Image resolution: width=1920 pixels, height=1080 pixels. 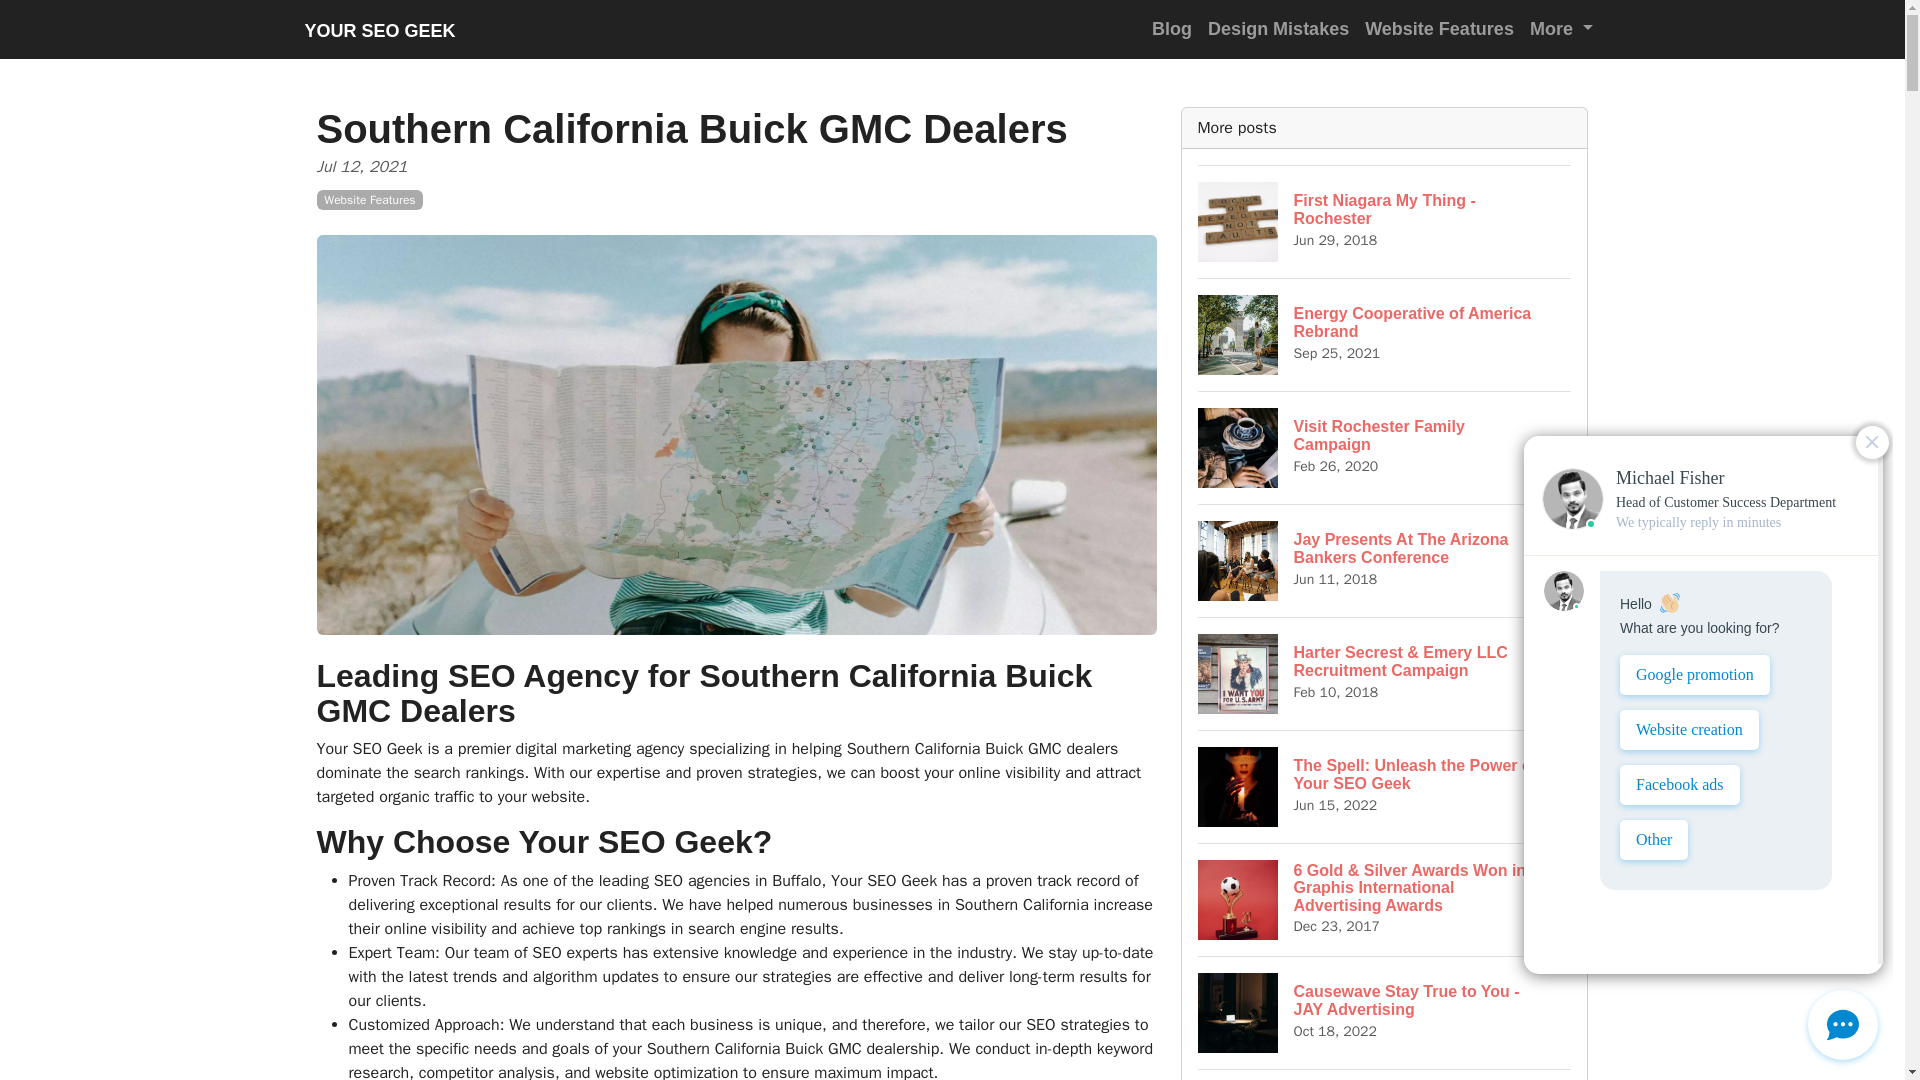 What do you see at coordinates (1278, 28) in the screenshot?
I see `Website Features` at bounding box center [1278, 28].